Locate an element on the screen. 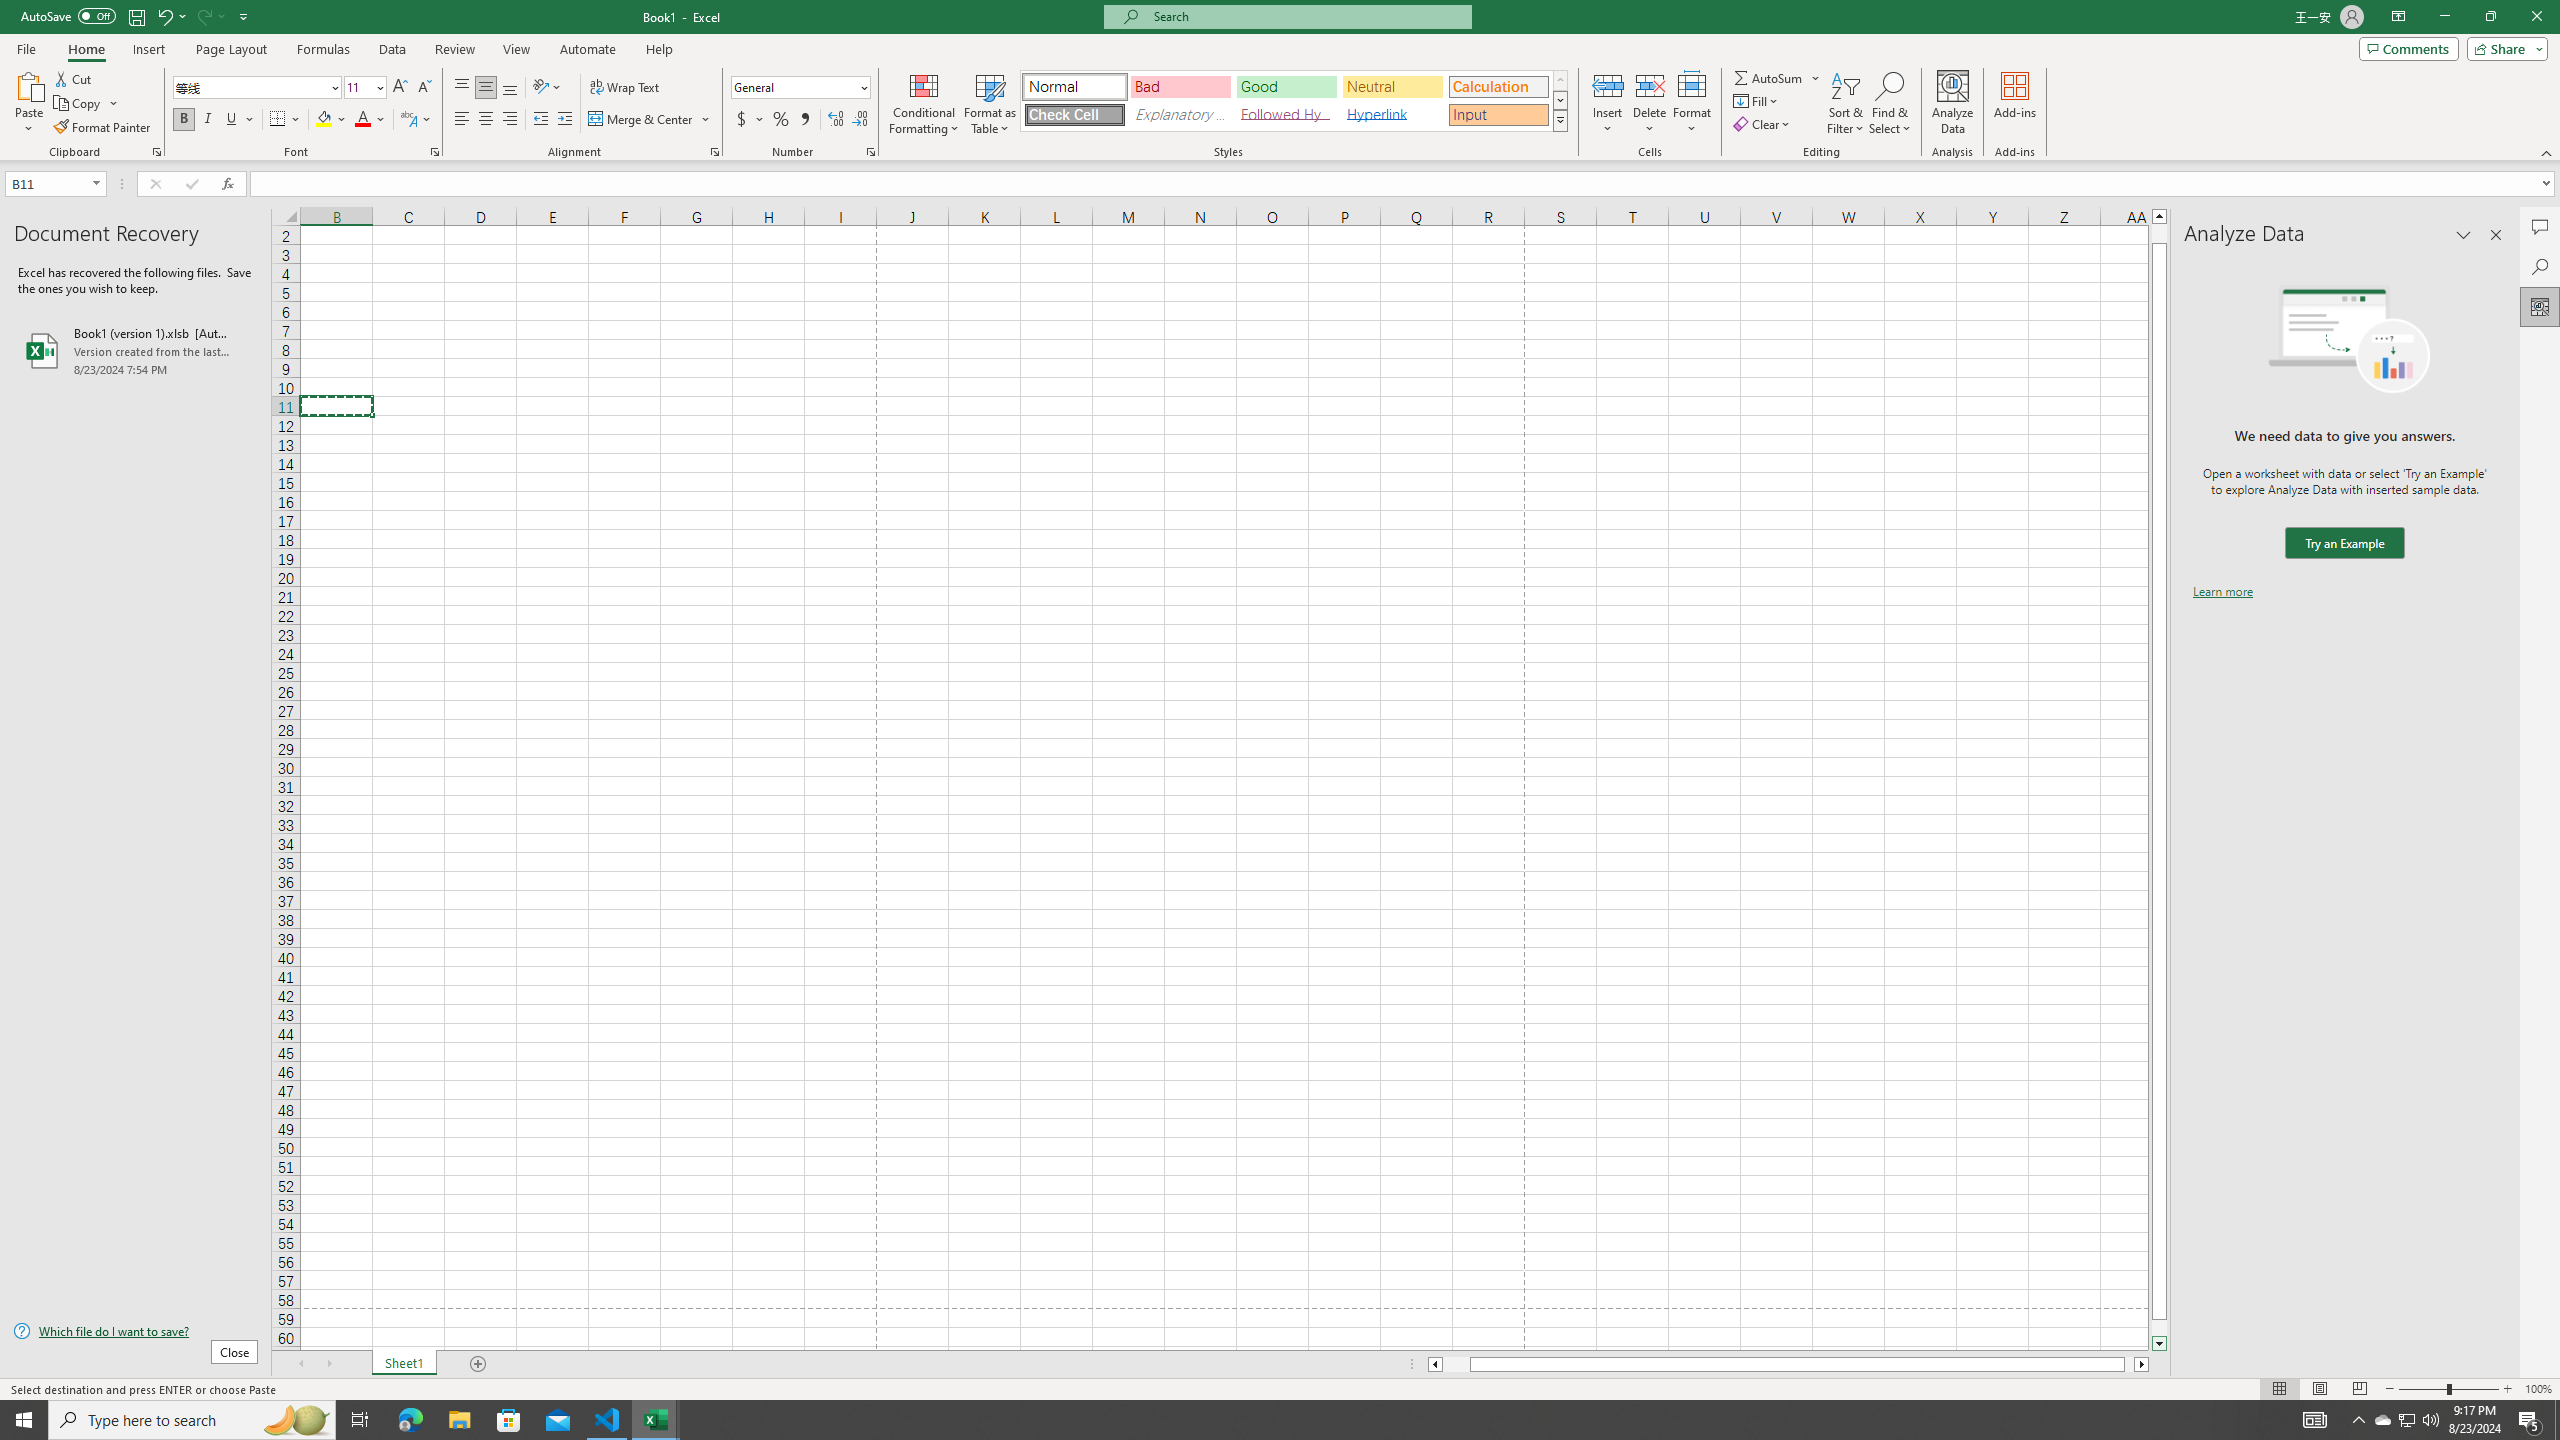 This screenshot has width=2560, height=1440. Show Phonetic Field is located at coordinates (416, 120).